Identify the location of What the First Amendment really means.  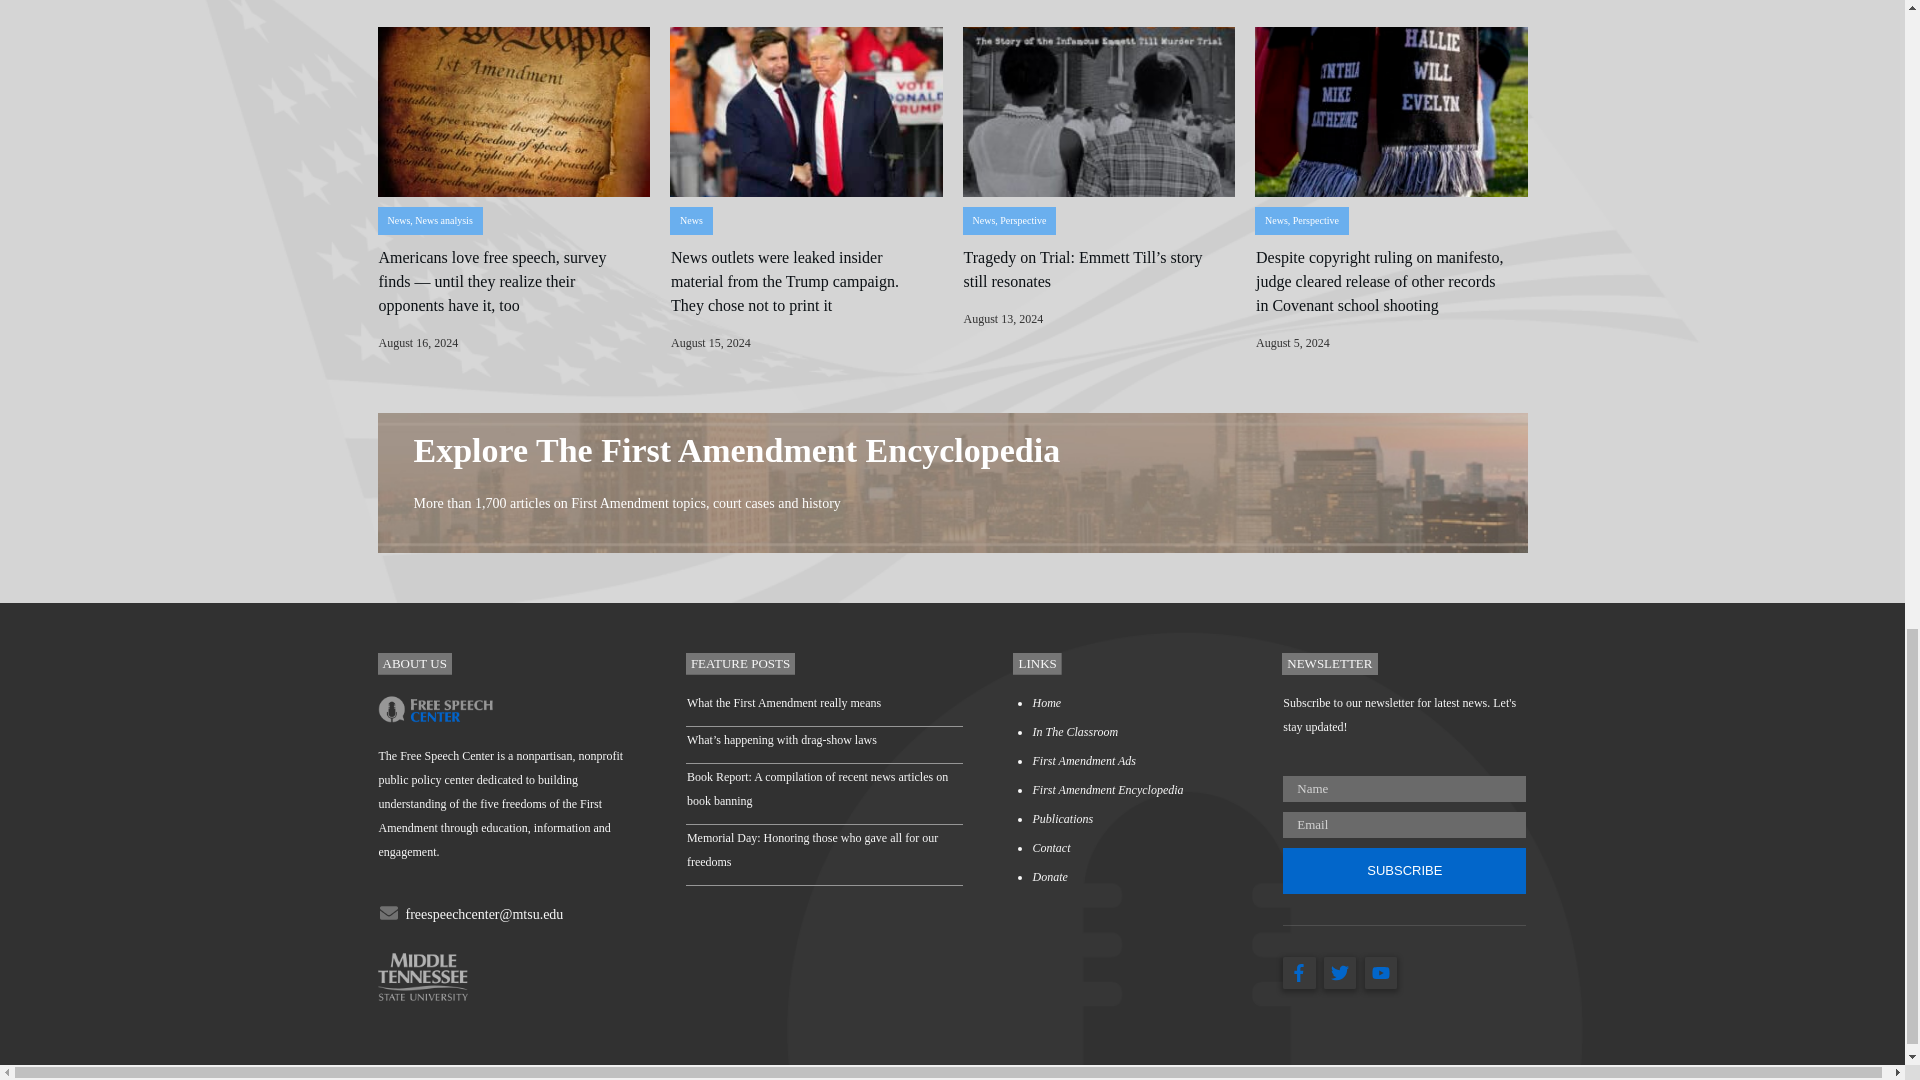
(784, 702).